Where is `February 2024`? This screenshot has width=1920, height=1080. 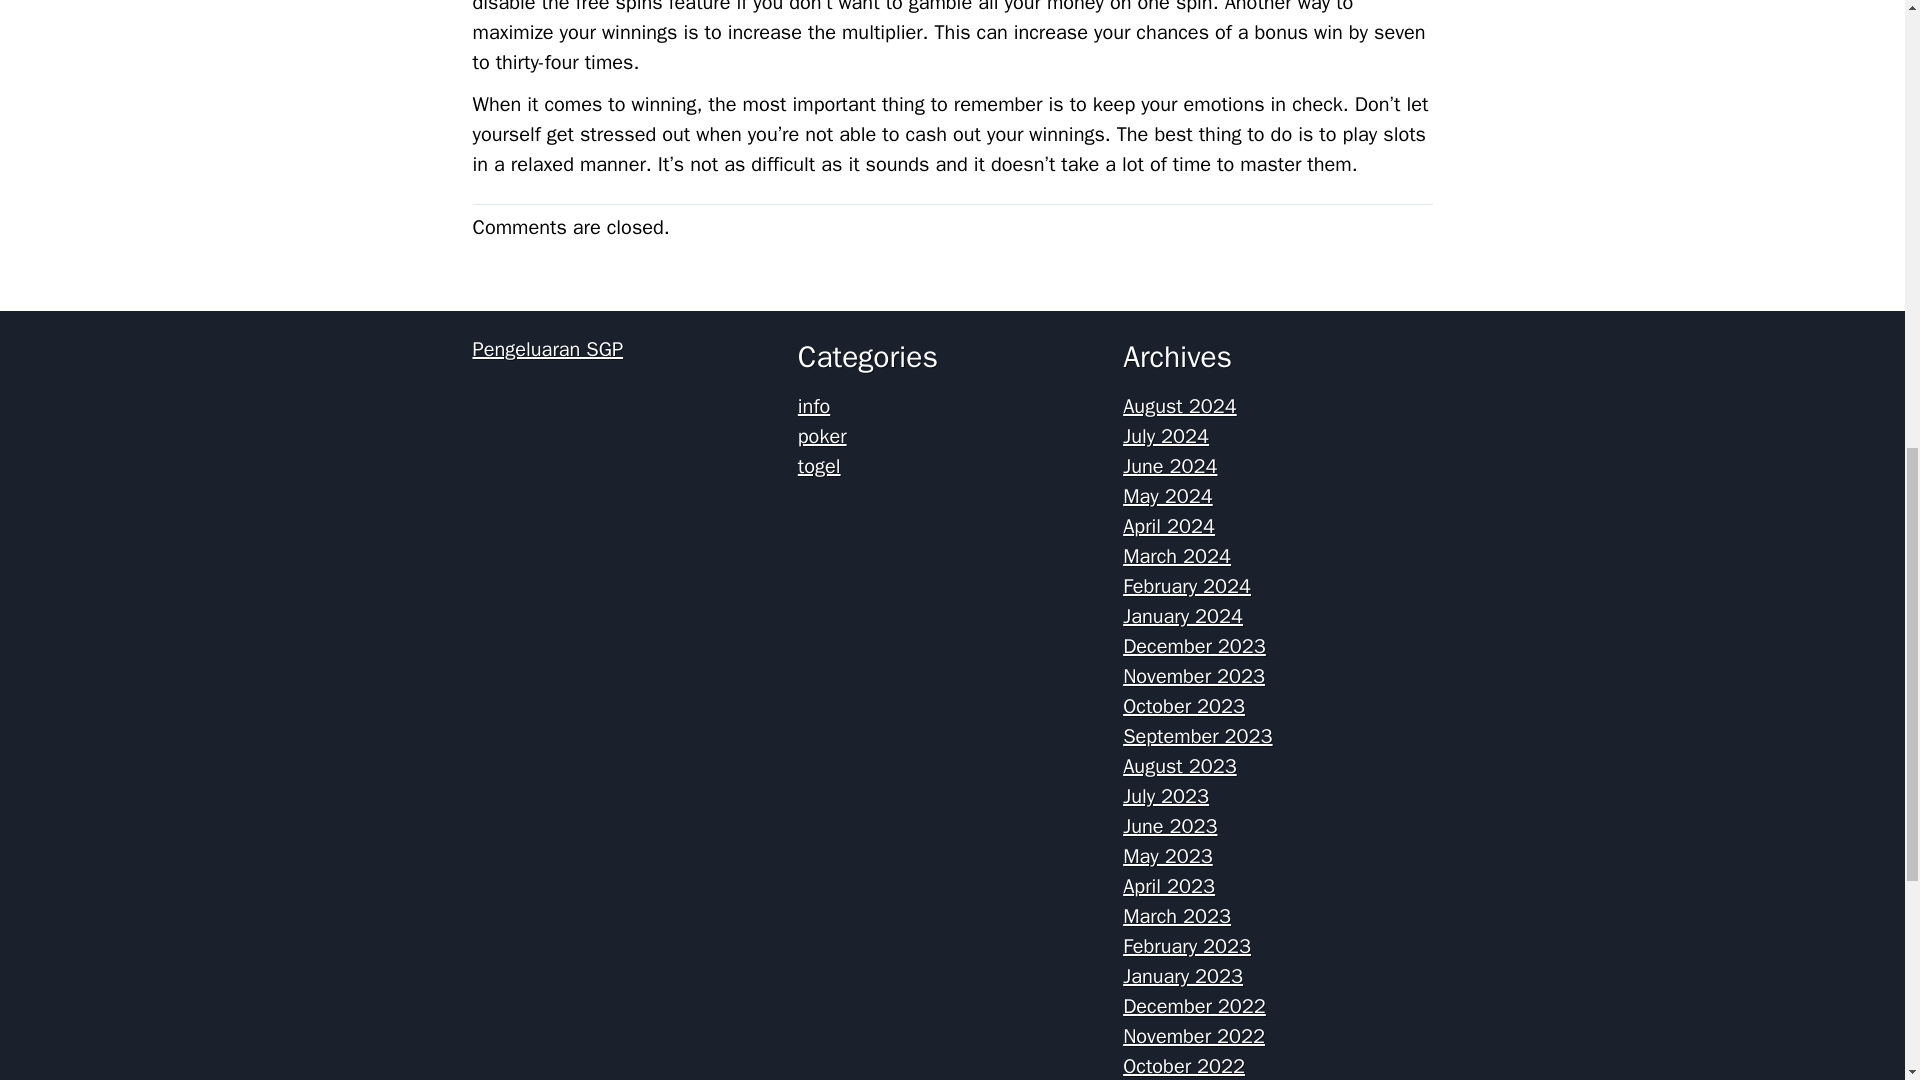 February 2024 is located at coordinates (1187, 586).